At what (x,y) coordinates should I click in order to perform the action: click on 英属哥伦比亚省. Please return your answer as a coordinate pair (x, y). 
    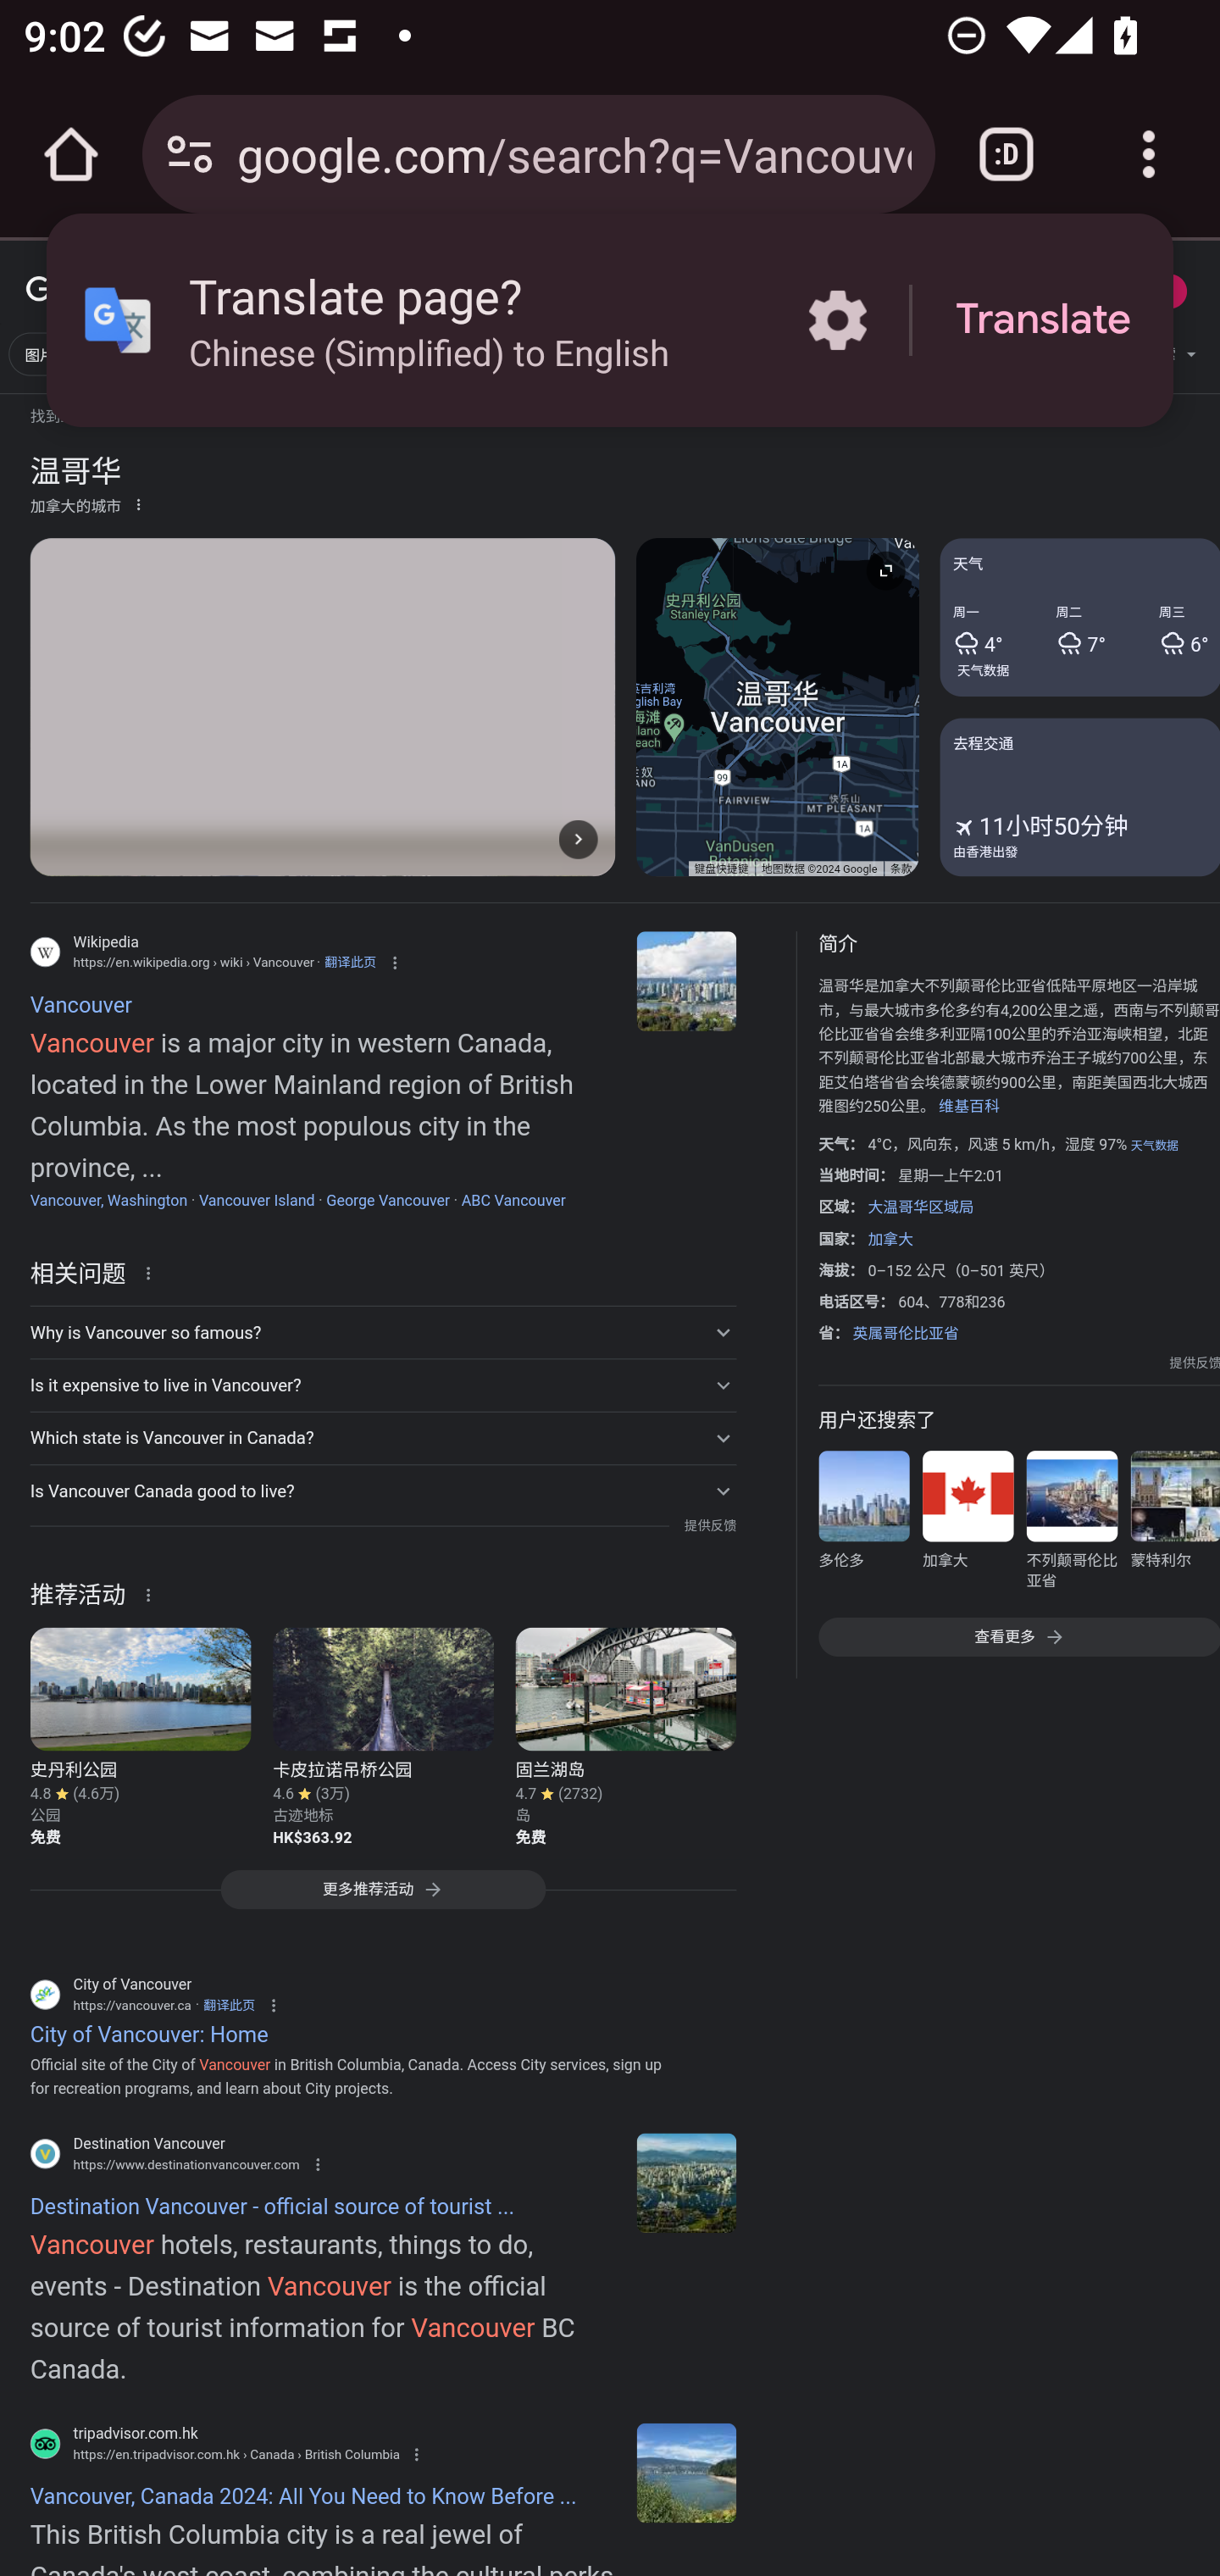
    Looking at the image, I should click on (905, 1332).